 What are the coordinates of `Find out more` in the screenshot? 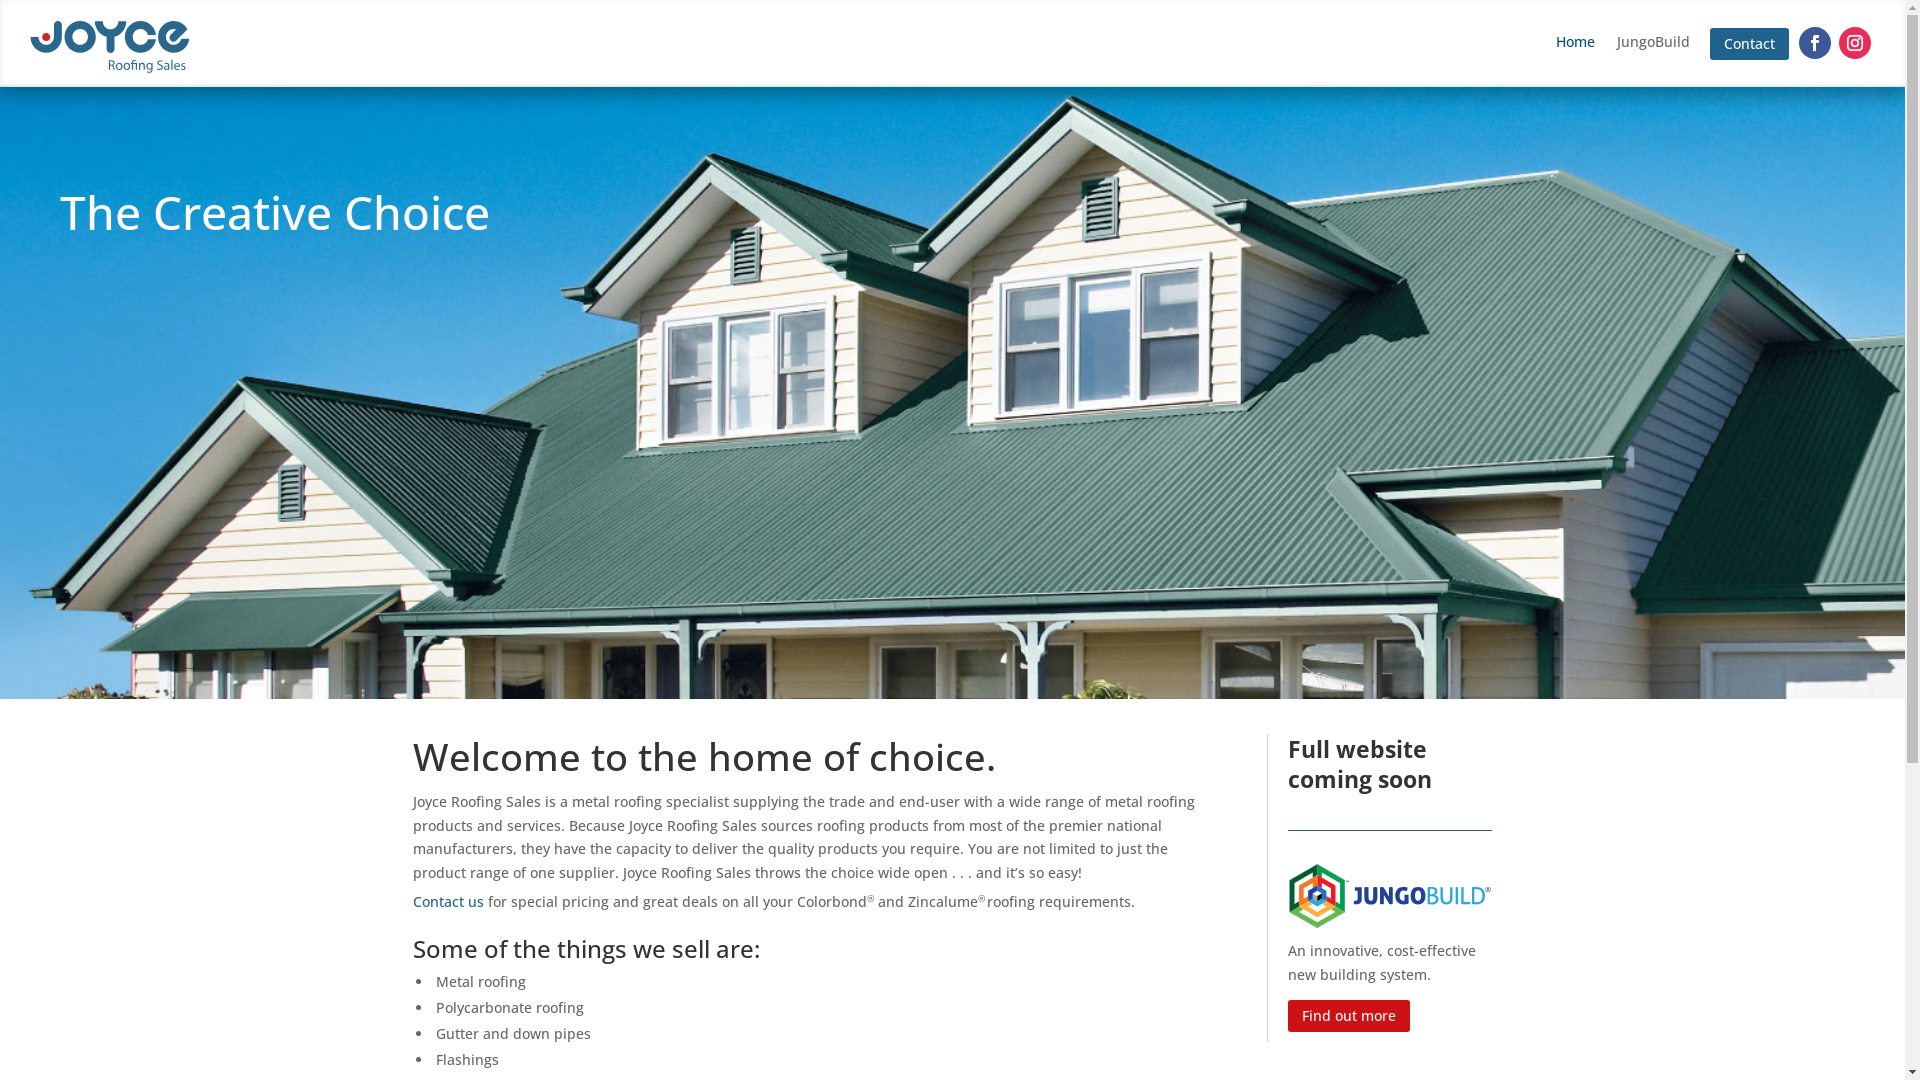 It's located at (1349, 1016).